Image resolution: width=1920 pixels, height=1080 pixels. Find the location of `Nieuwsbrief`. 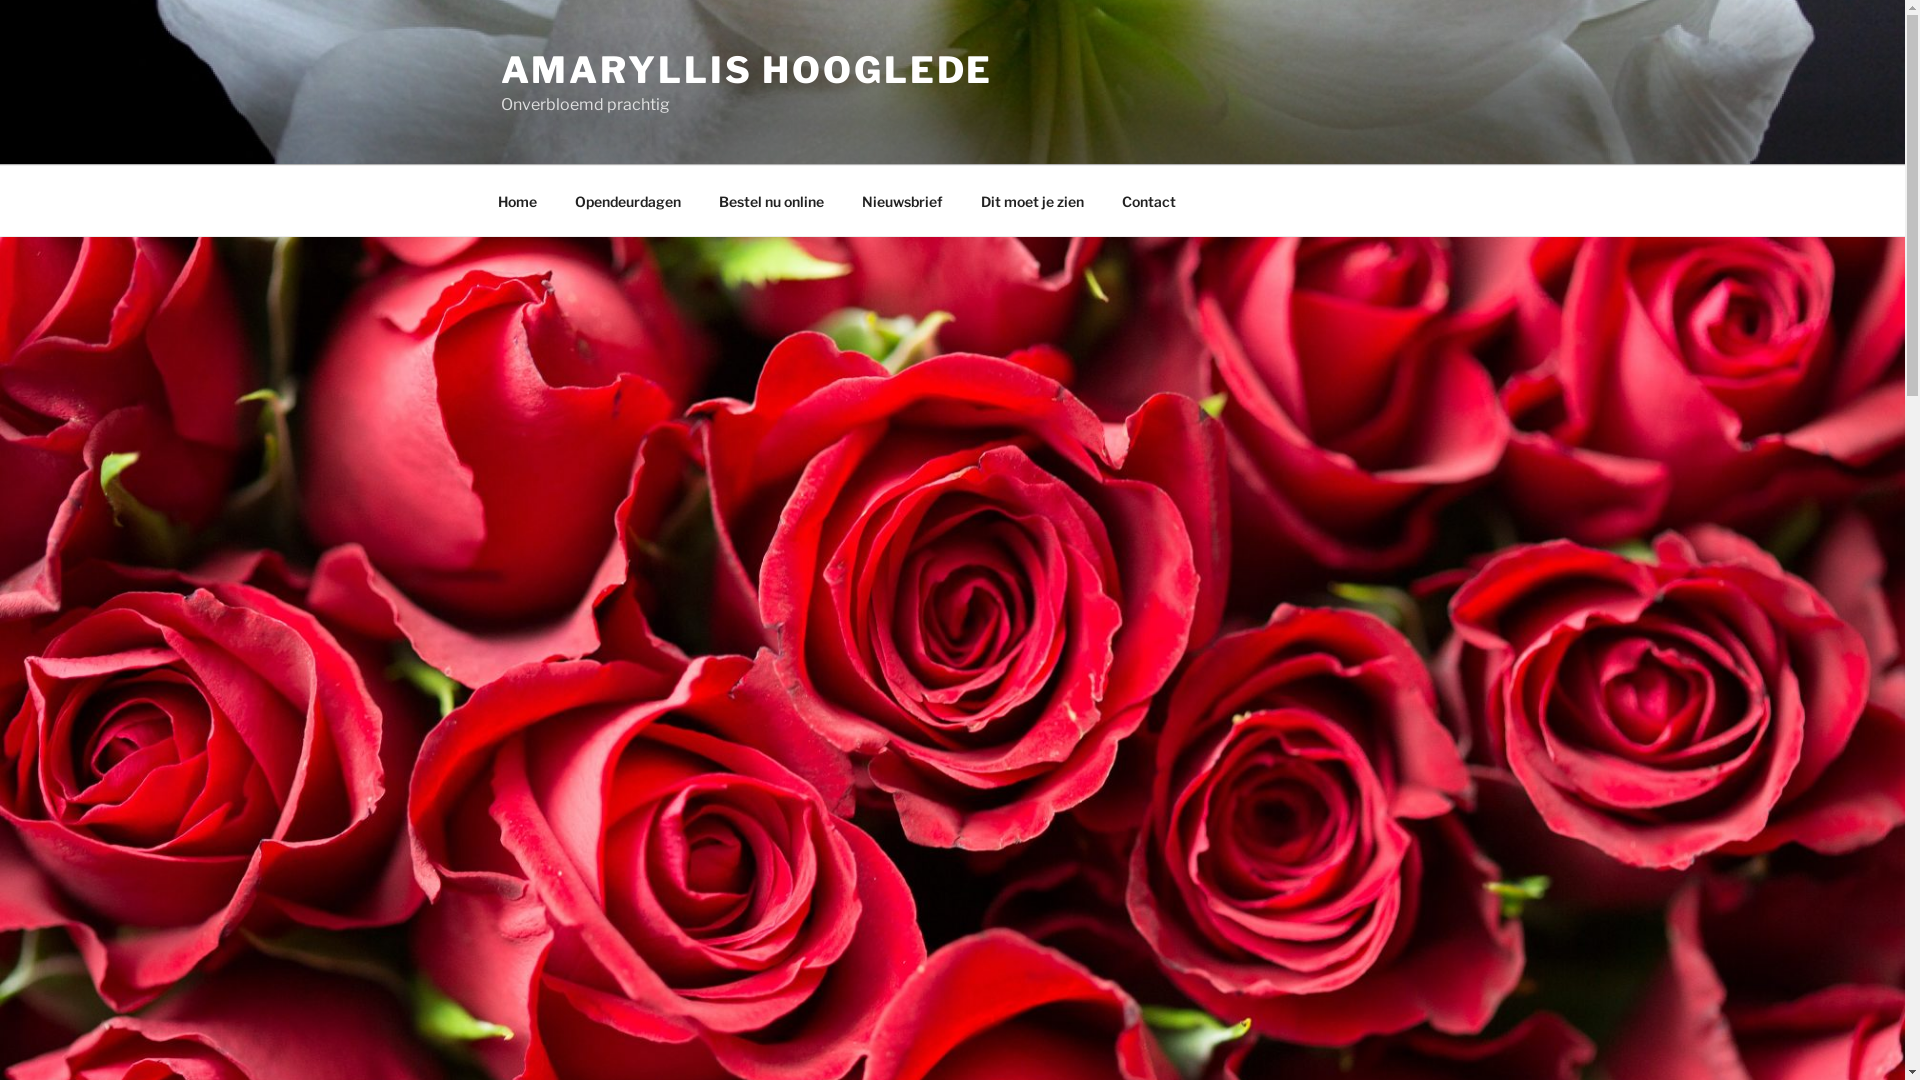

Nieuwsbrief is located at coordinates (902, 200).